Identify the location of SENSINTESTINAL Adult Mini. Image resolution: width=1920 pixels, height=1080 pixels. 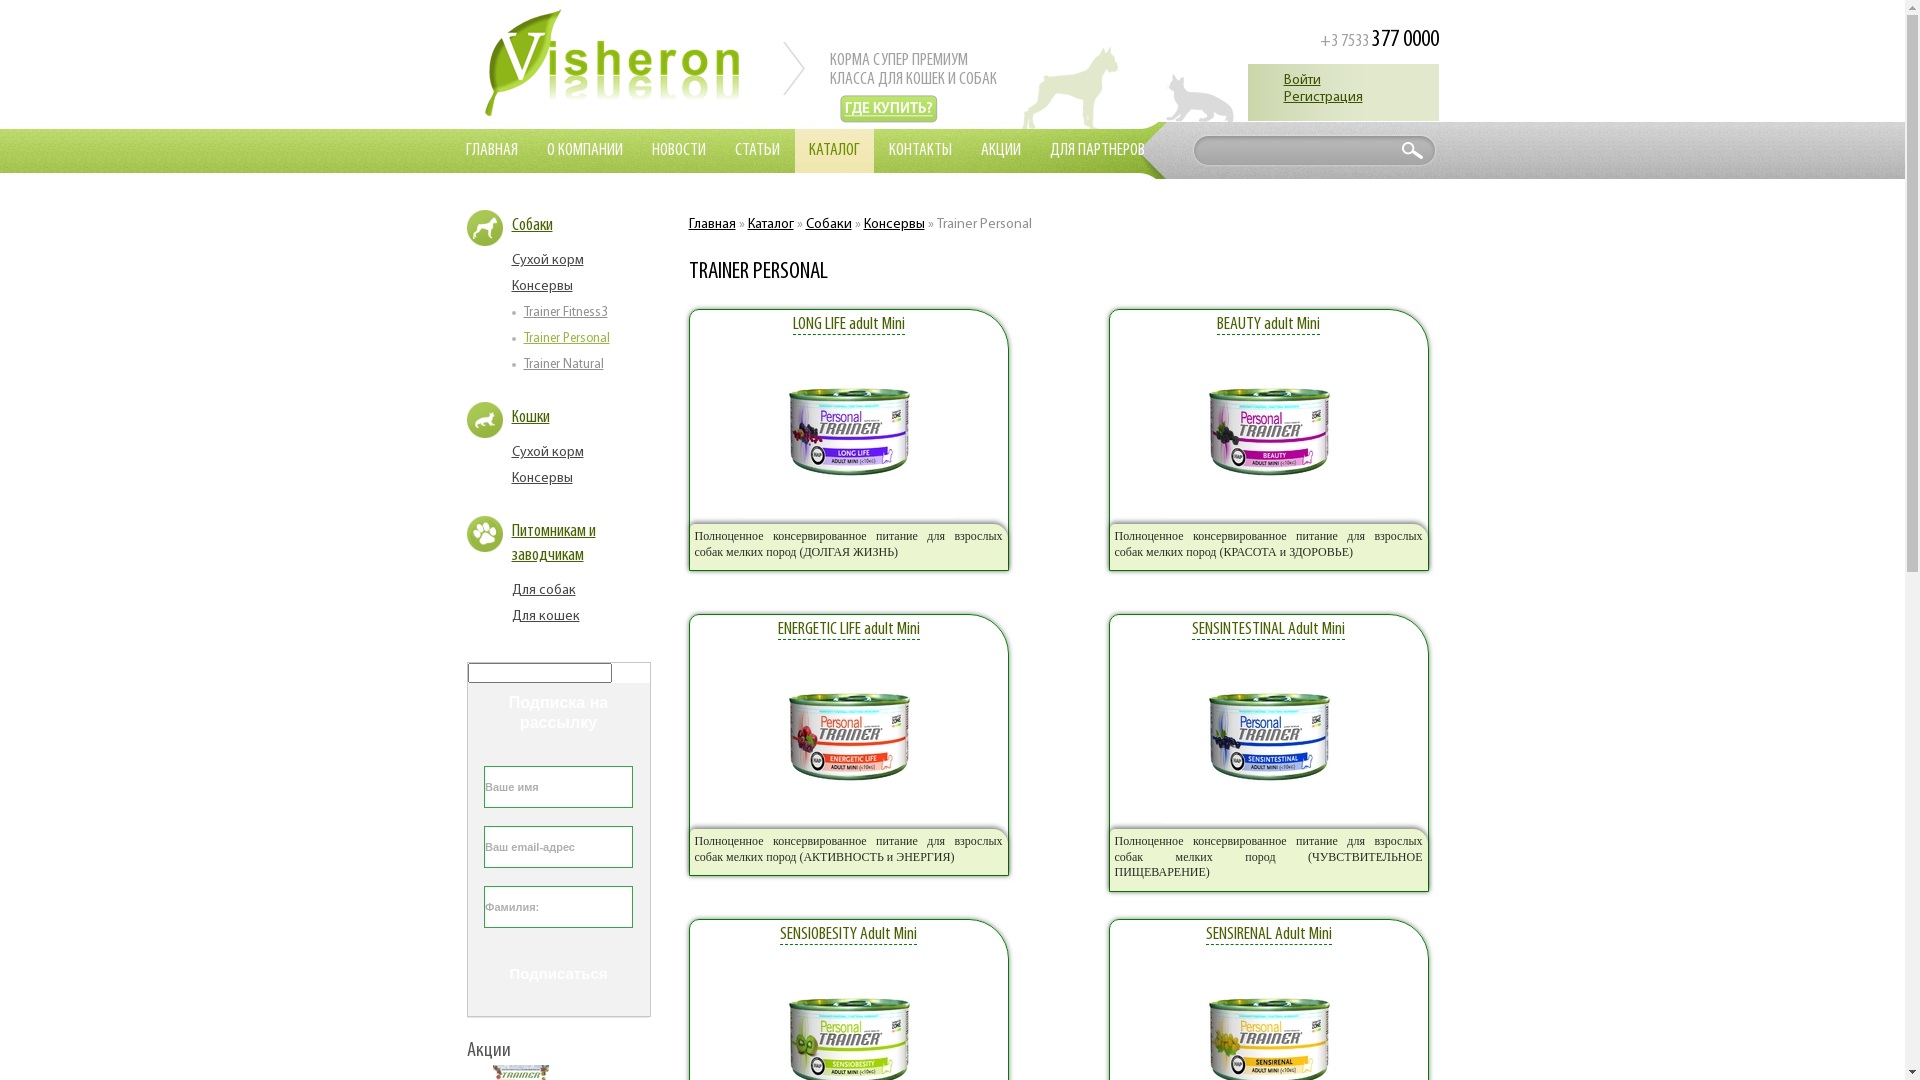
(1268, 630).